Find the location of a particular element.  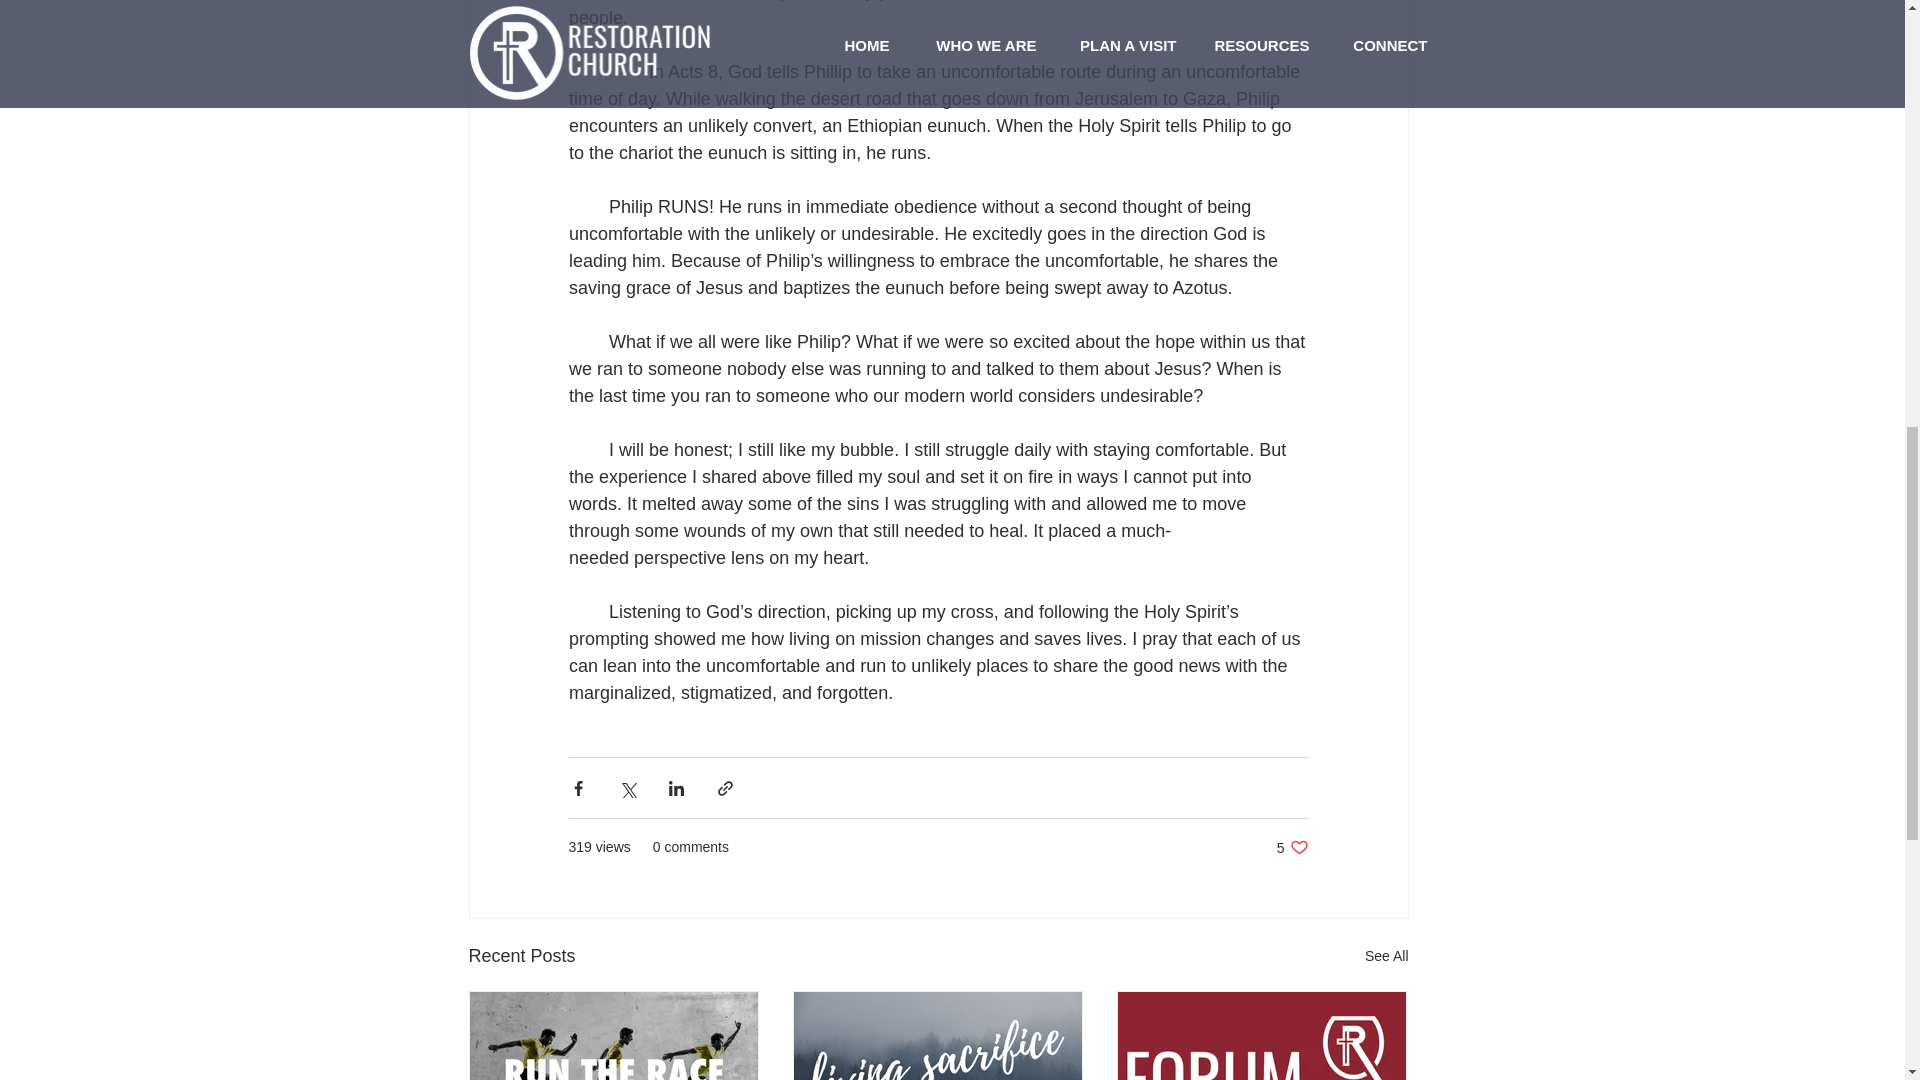

See All is located at coordinates (1387, 956).